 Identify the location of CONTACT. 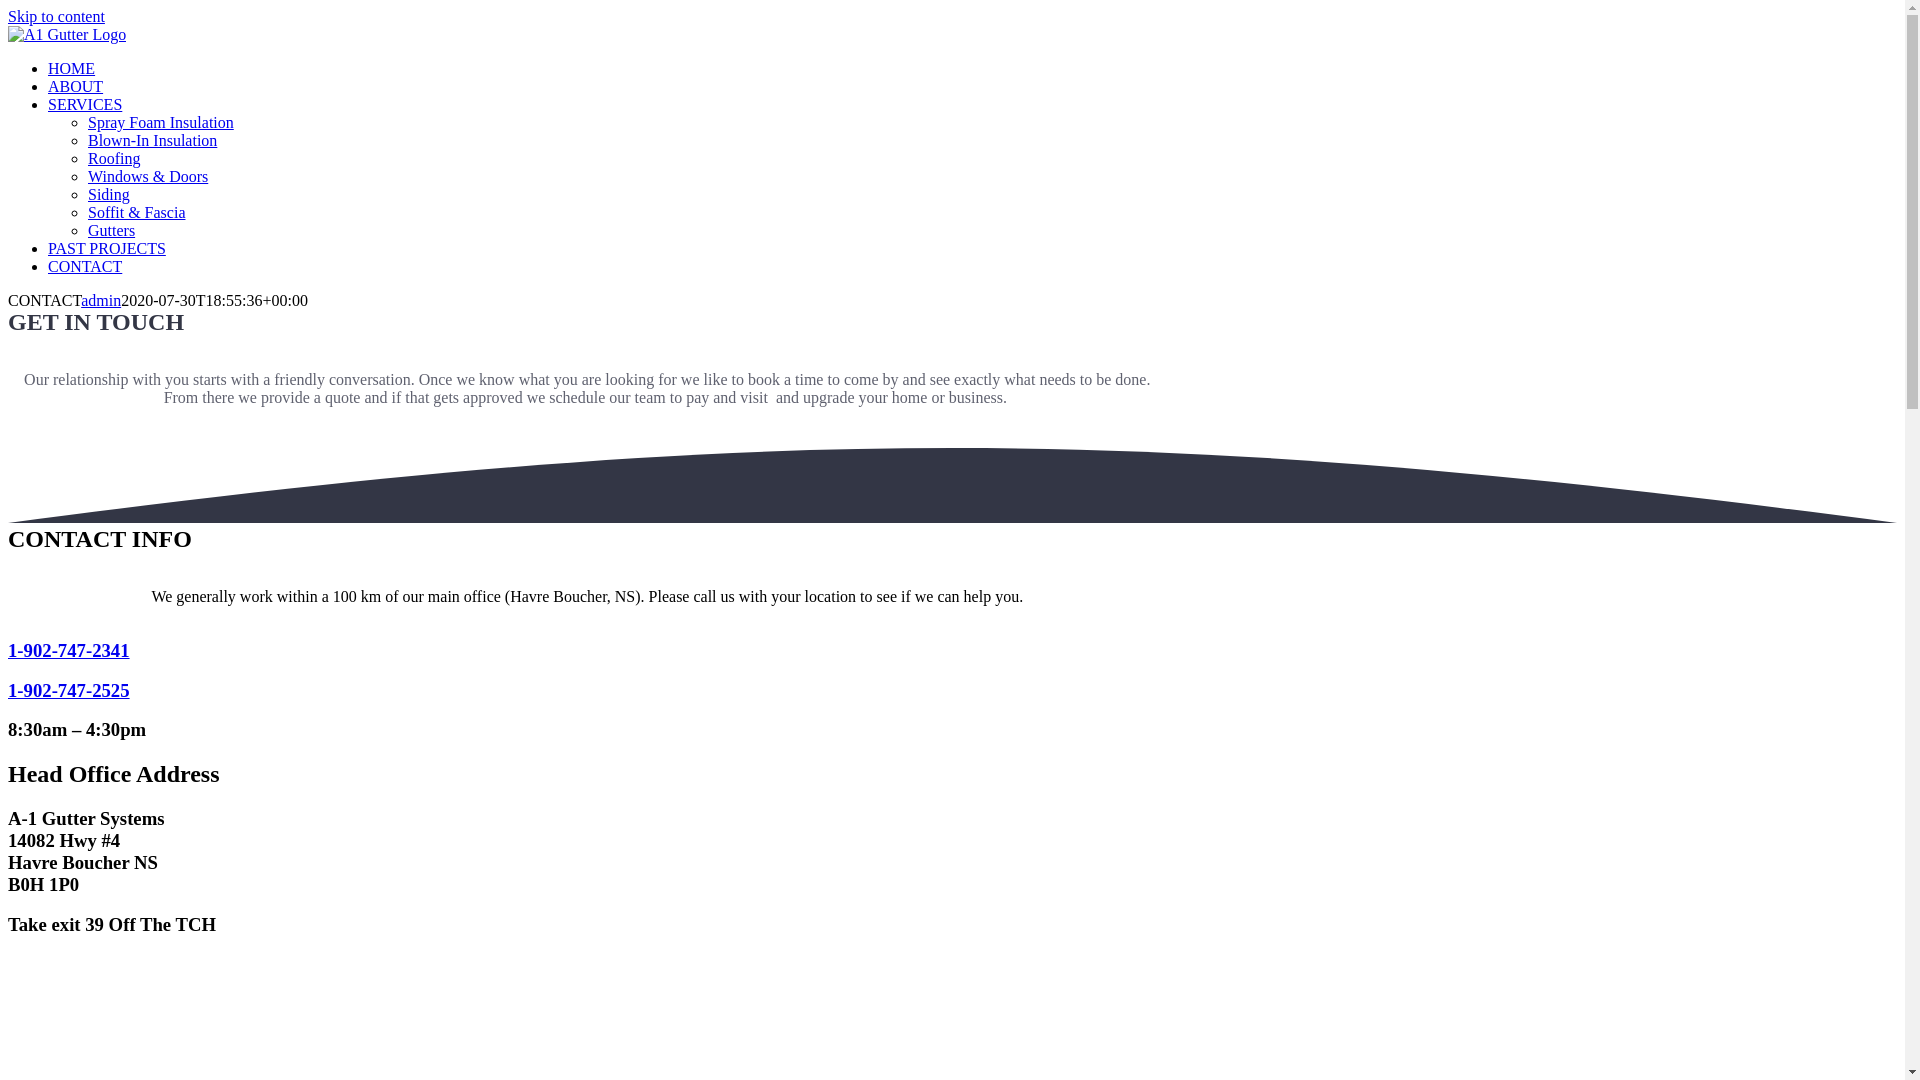
(85, 266).